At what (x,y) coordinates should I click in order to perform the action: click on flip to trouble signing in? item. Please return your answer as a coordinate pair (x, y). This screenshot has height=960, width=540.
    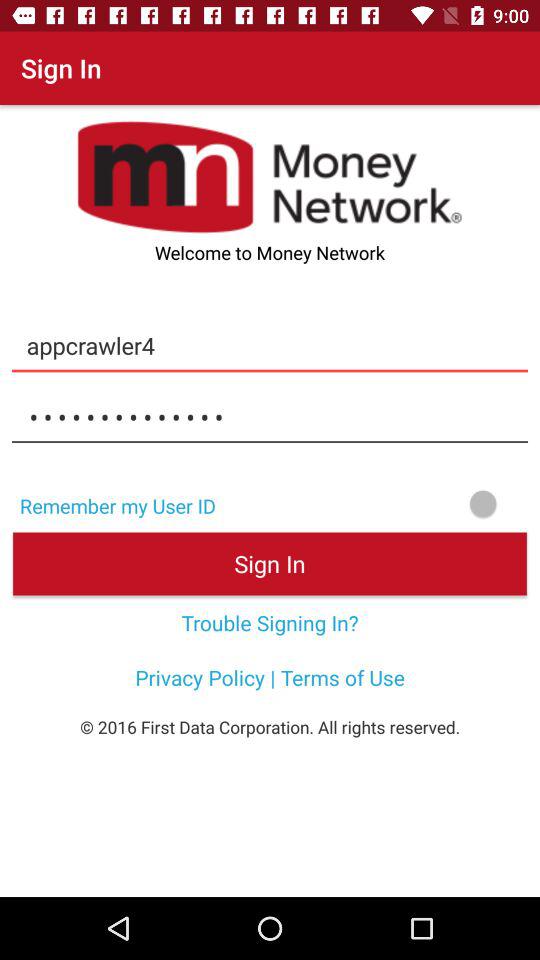
    Looking at the image, I should click on (270, 622).